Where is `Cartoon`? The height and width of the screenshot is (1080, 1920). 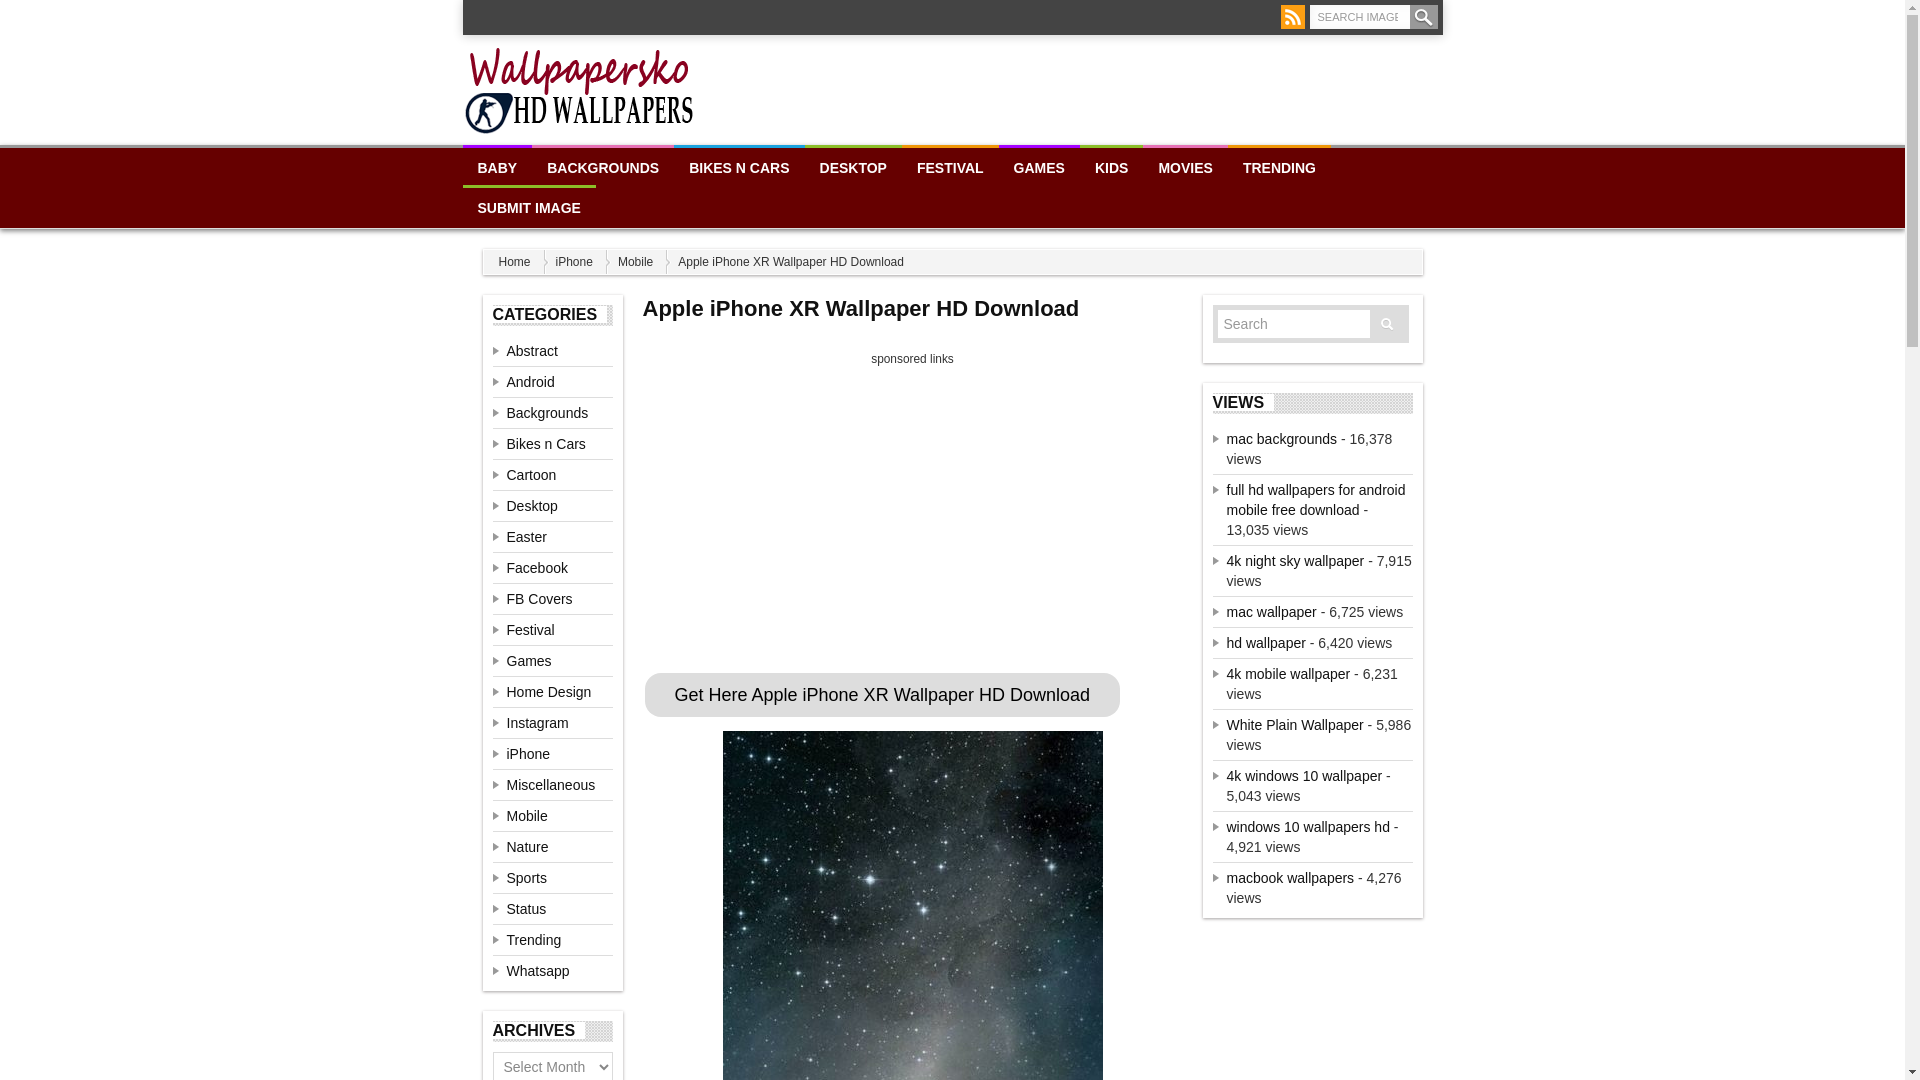
Cartoon is located at coordinates (531, 474).